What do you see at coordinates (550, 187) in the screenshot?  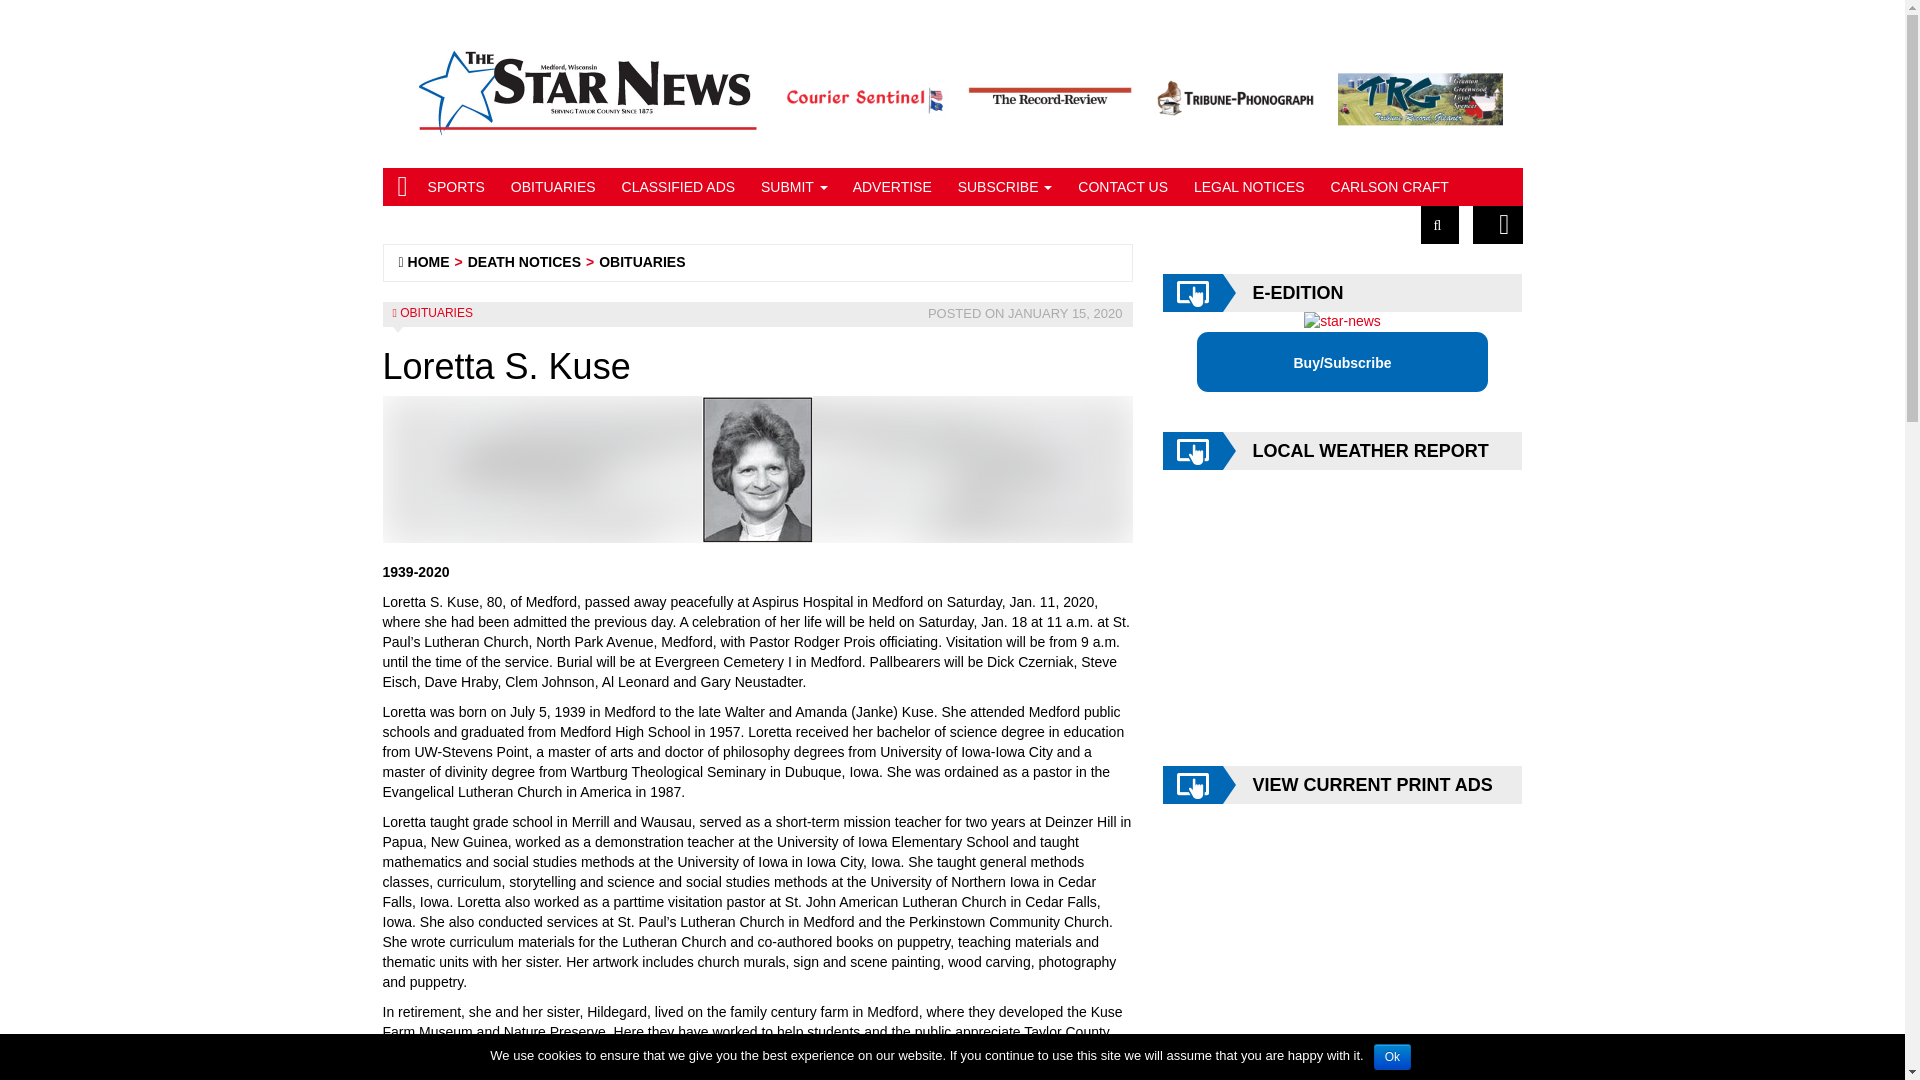 I see ` OBITUARIES` at bounding box center [550, 187].